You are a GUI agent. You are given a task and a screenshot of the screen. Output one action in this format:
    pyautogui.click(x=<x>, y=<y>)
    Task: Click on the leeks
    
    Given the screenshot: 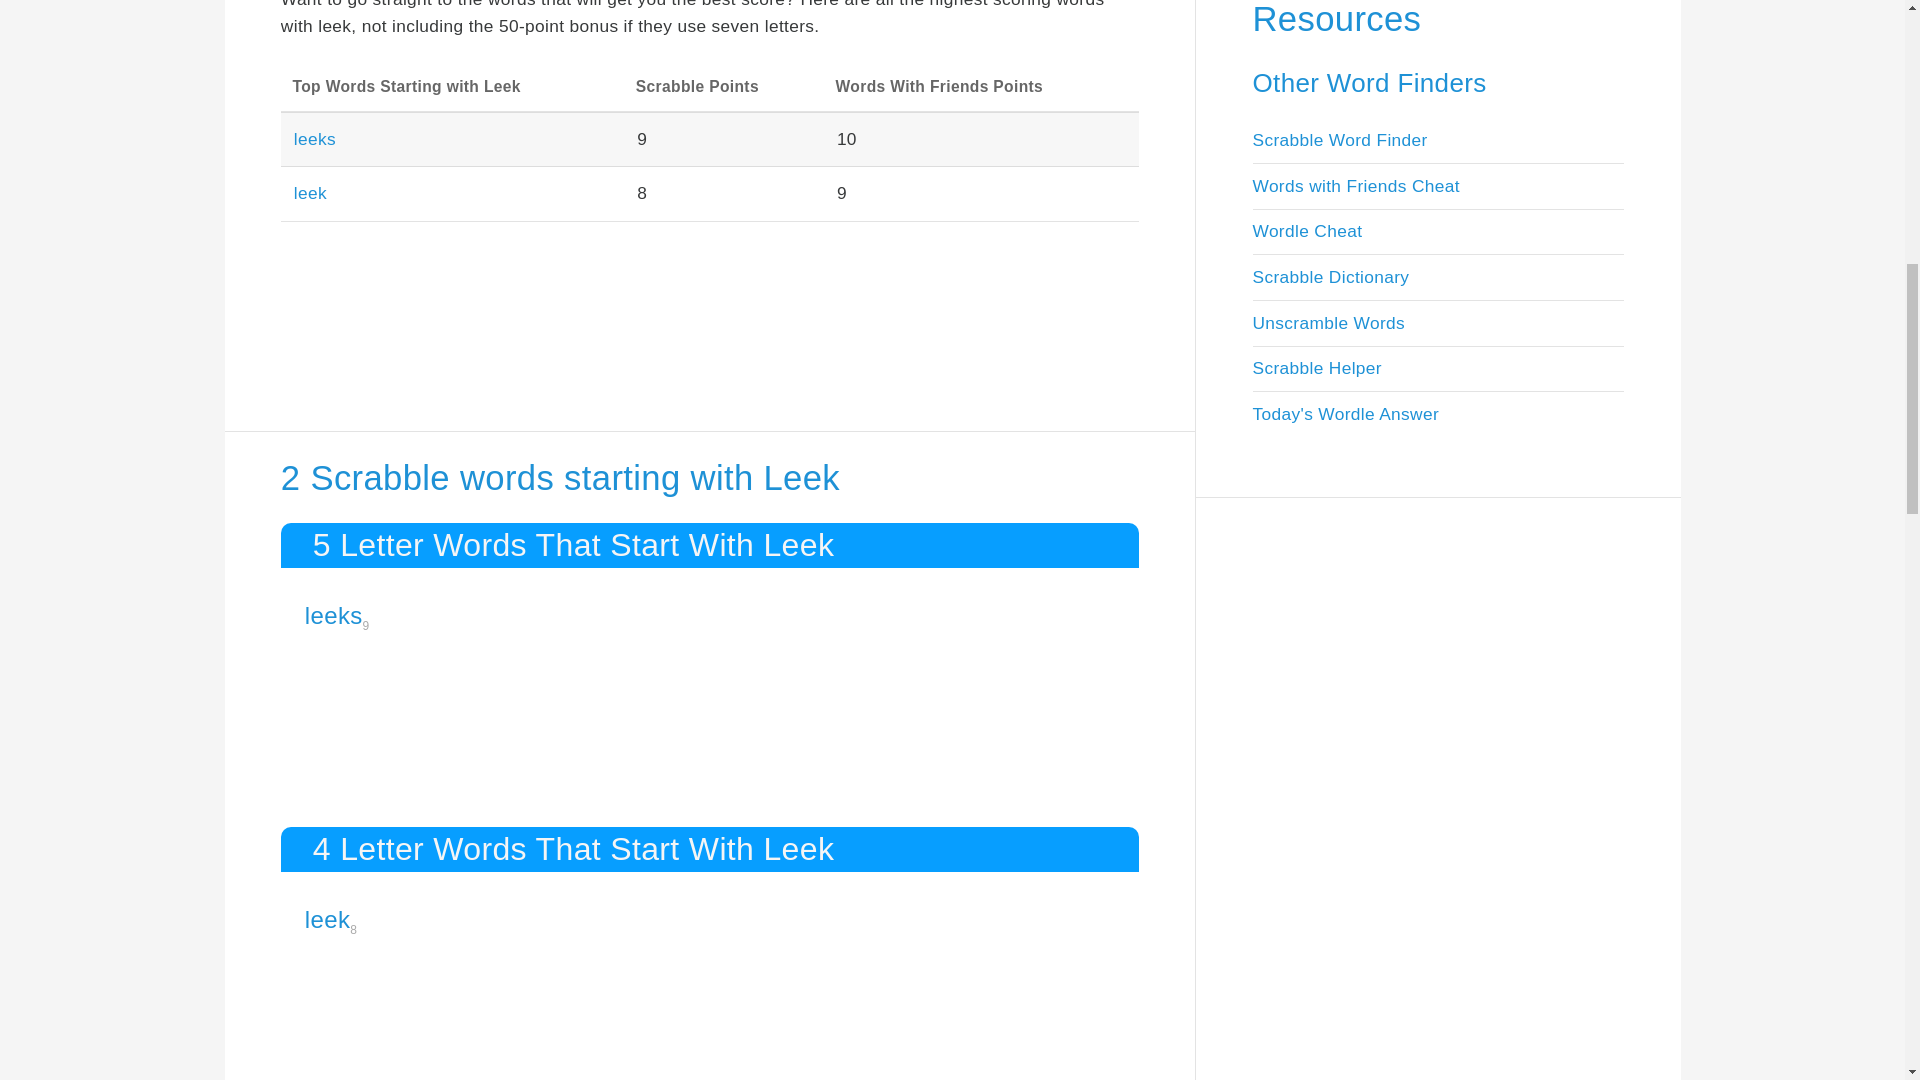 What is the action you would take?
    pyautogui.click(x=314, y=138)
    